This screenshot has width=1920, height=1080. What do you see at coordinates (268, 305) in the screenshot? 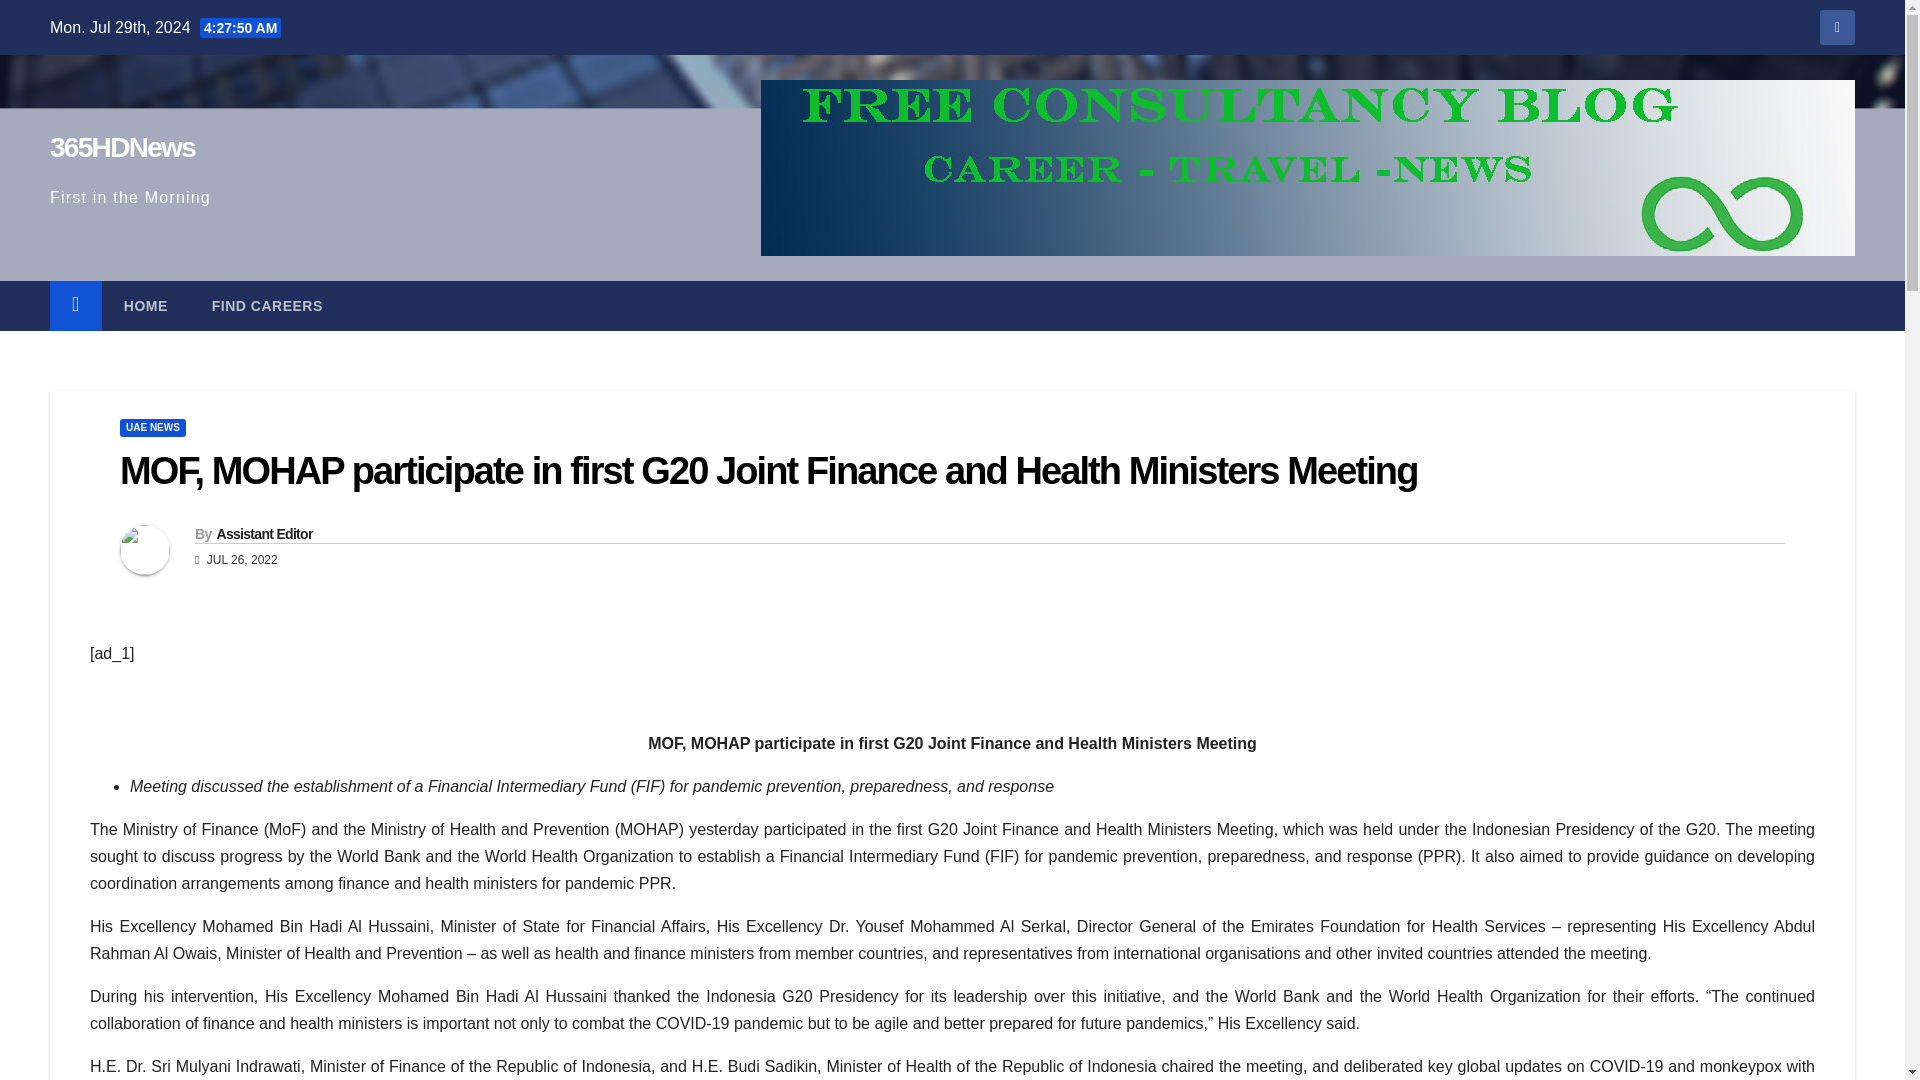
I see `FIND CAREERS` at bounding box center [268, 305].